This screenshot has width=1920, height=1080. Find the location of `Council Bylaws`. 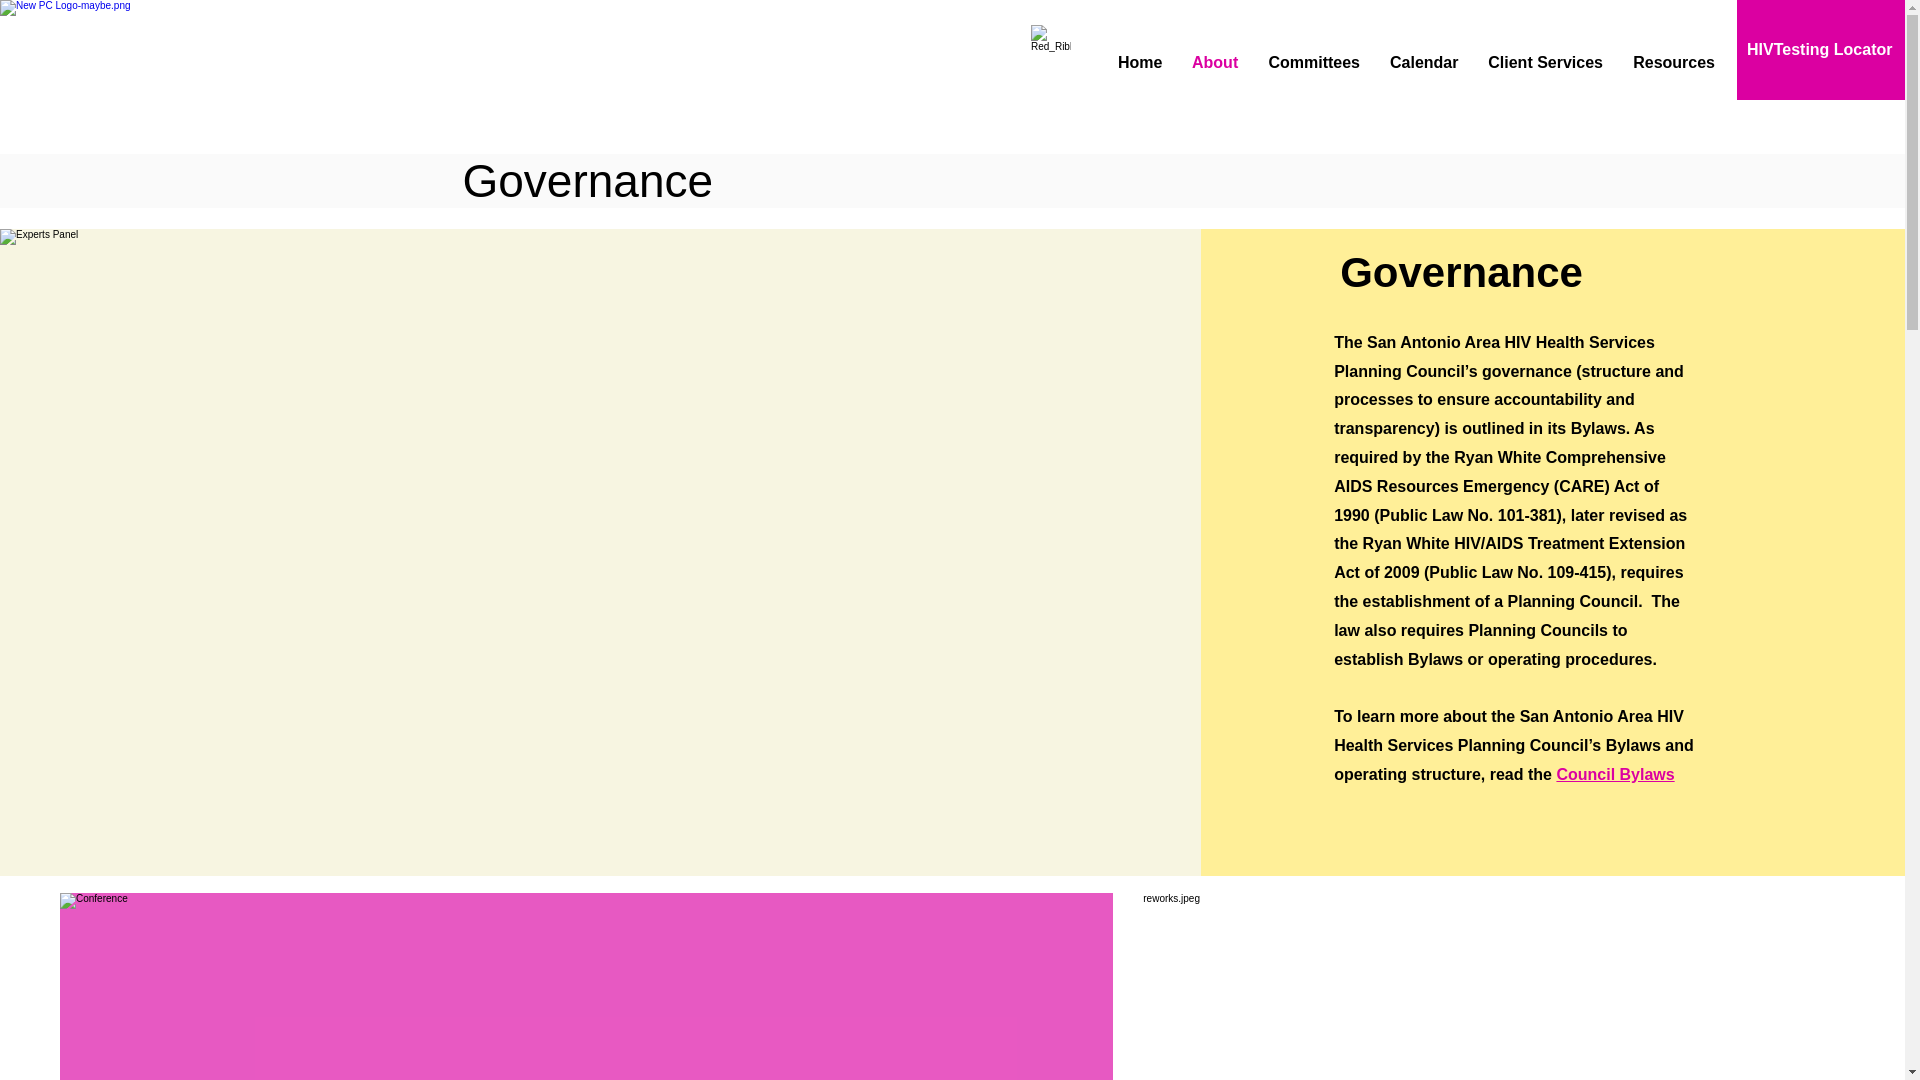

Council Bylaws is located at coordinates (1614, 774).